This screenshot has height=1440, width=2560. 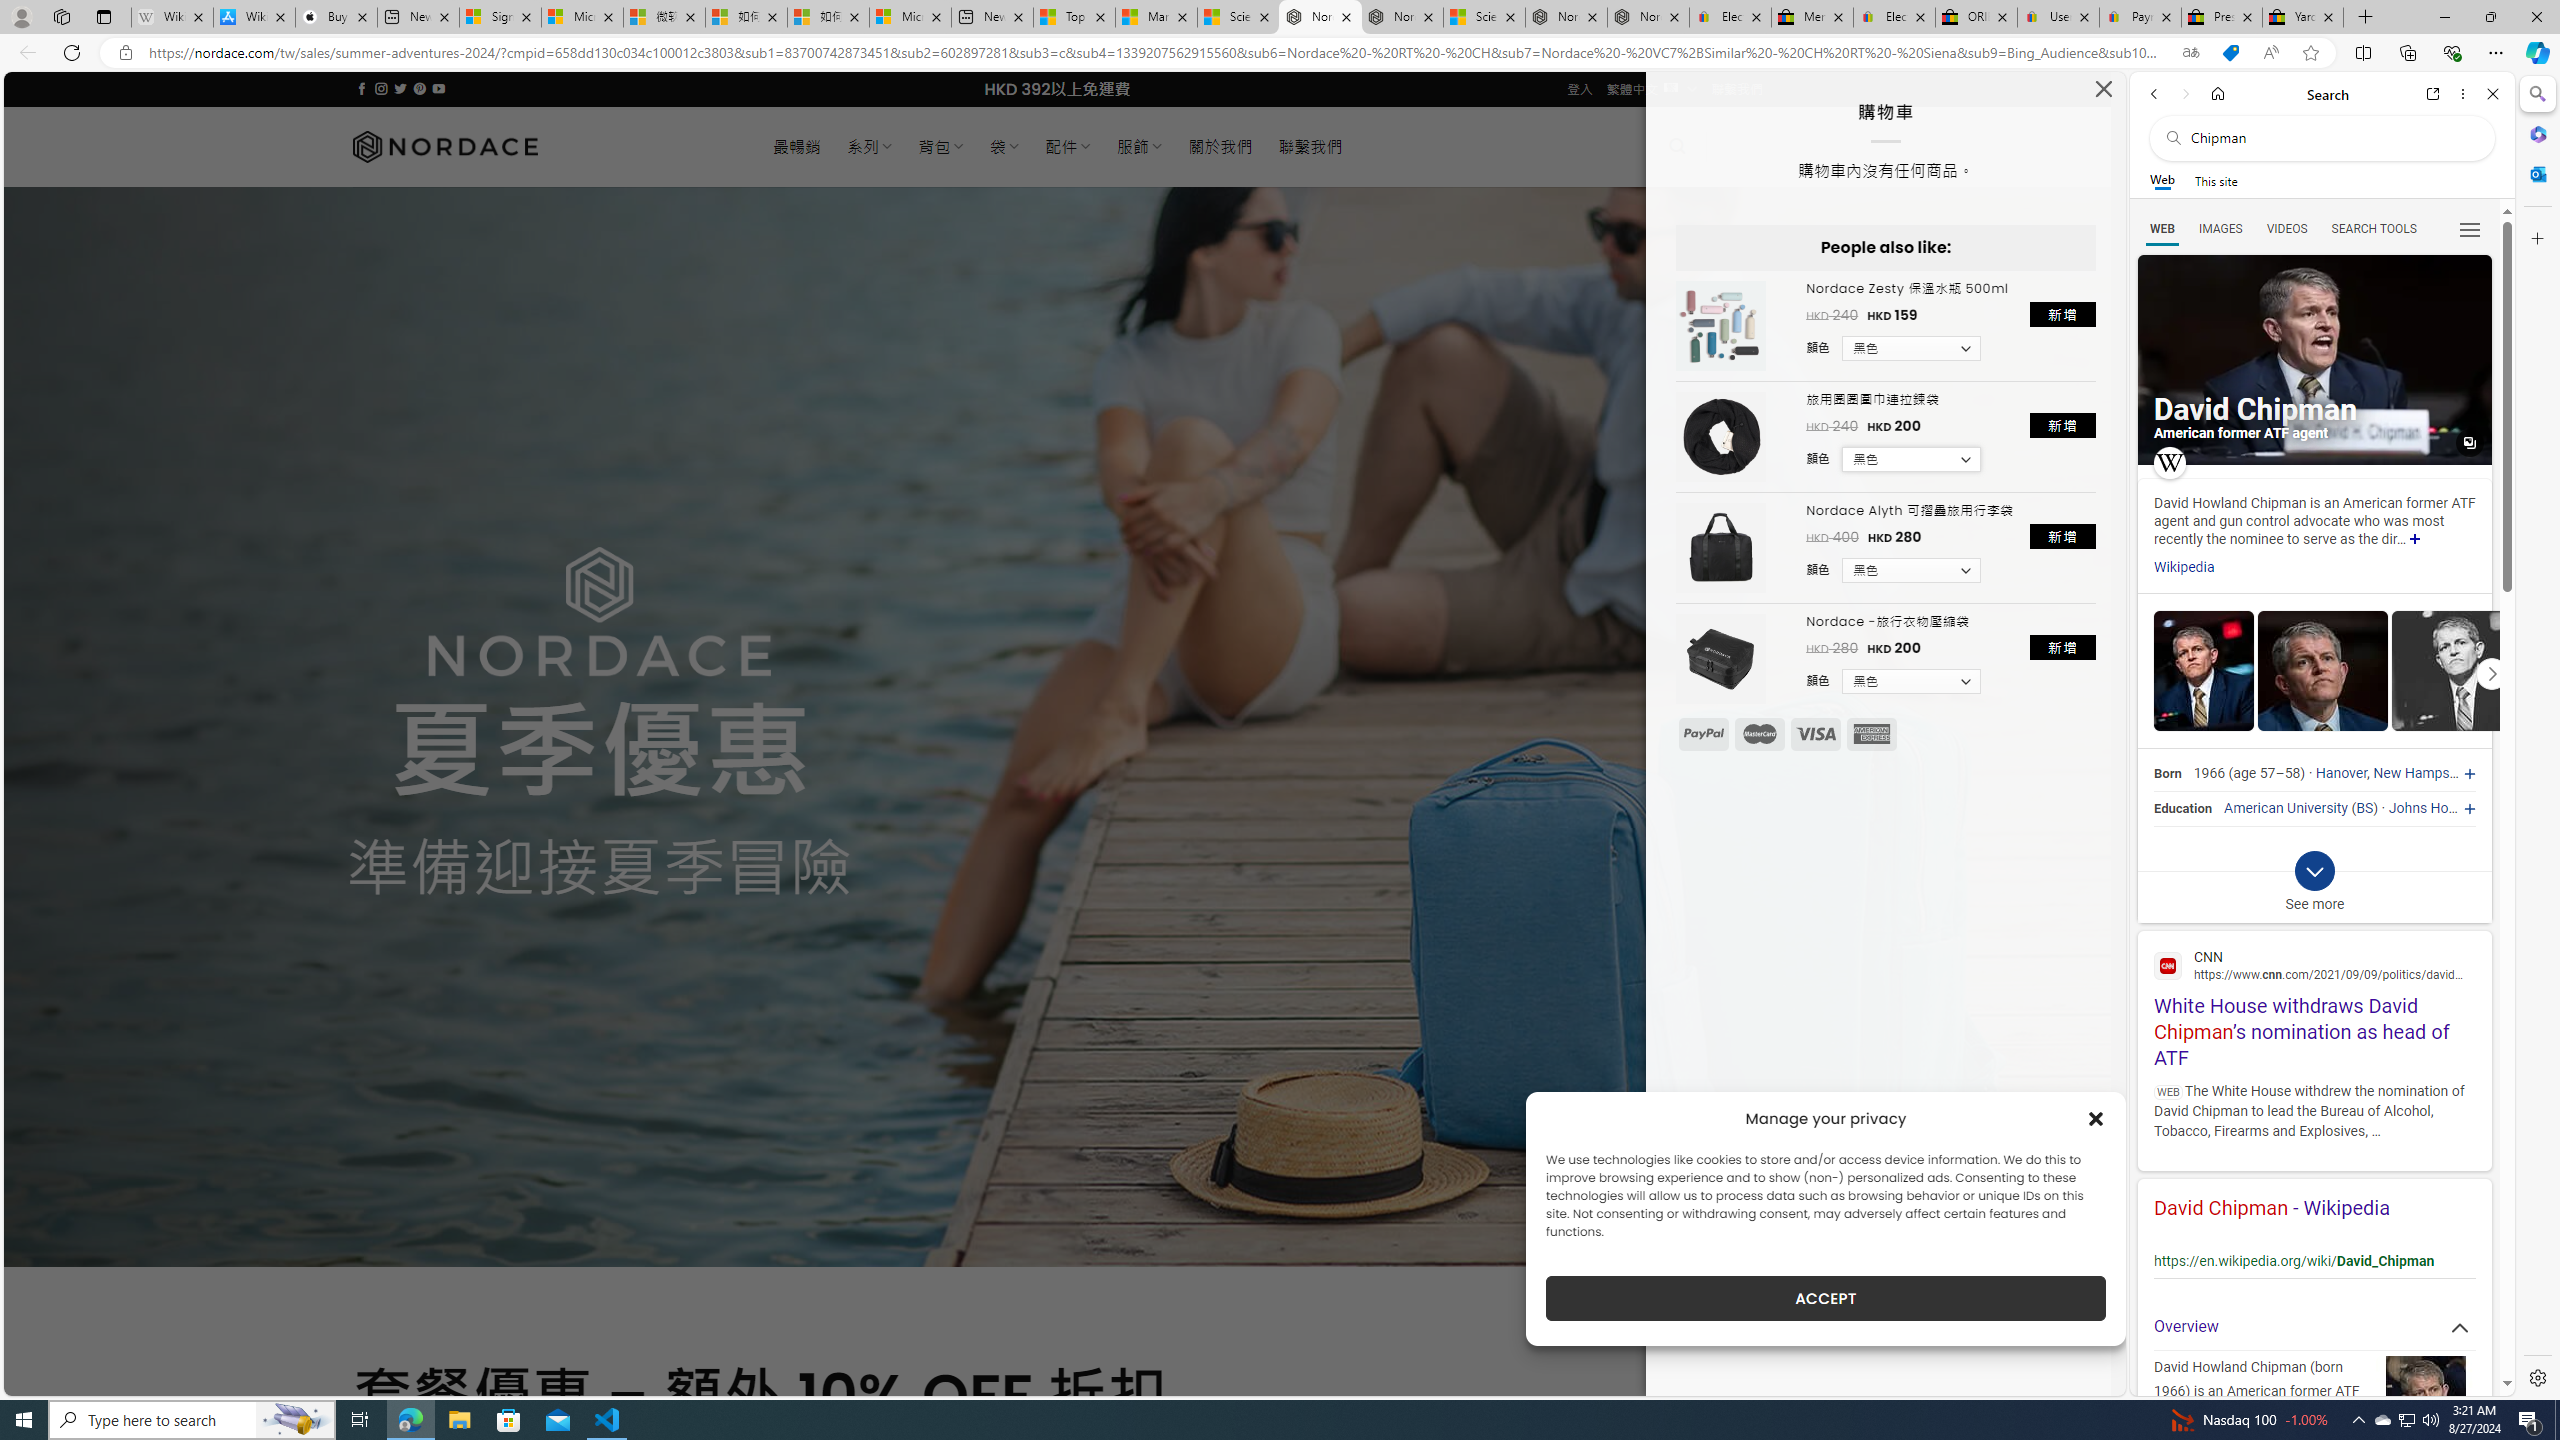 What do you see at coordinates (1155, 17) in the screenshot?
I see `Marine life - MSN` at bounding box center [1155, 17].